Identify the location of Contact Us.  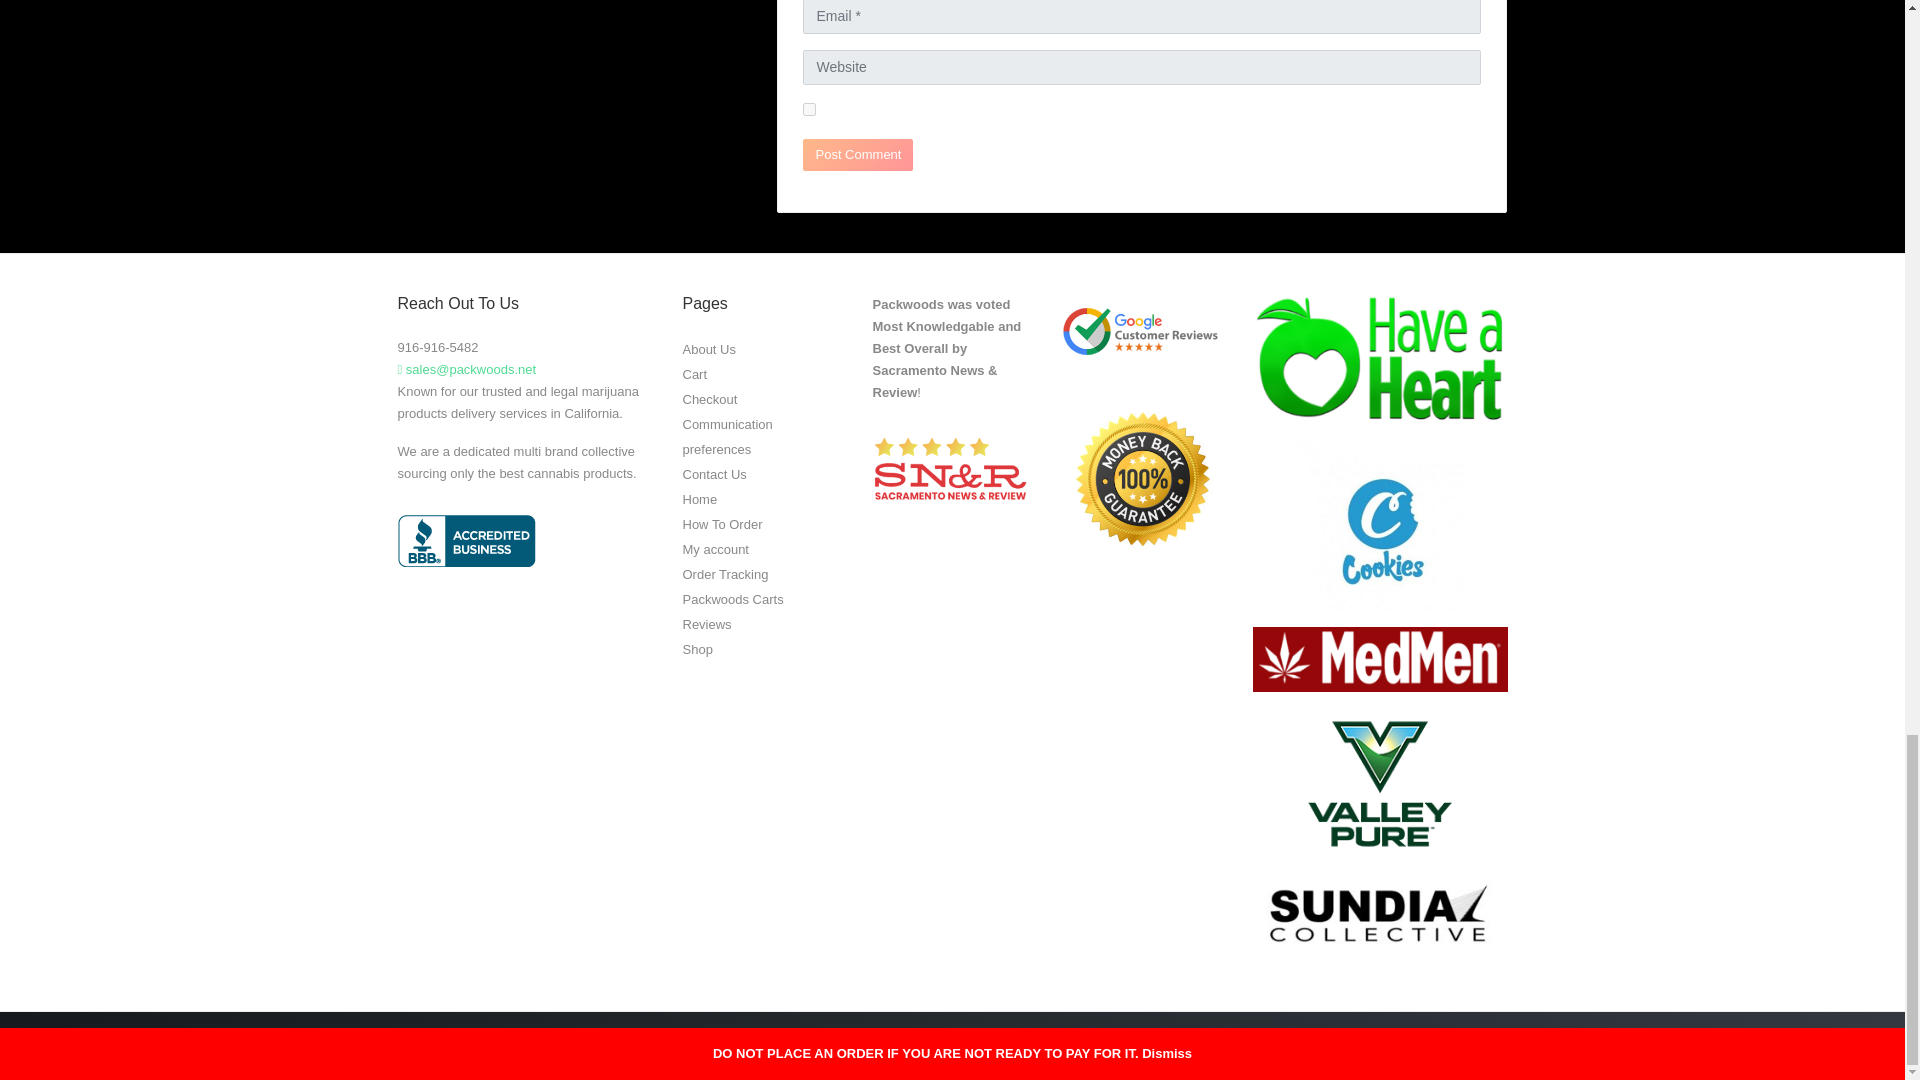
(714, 474).